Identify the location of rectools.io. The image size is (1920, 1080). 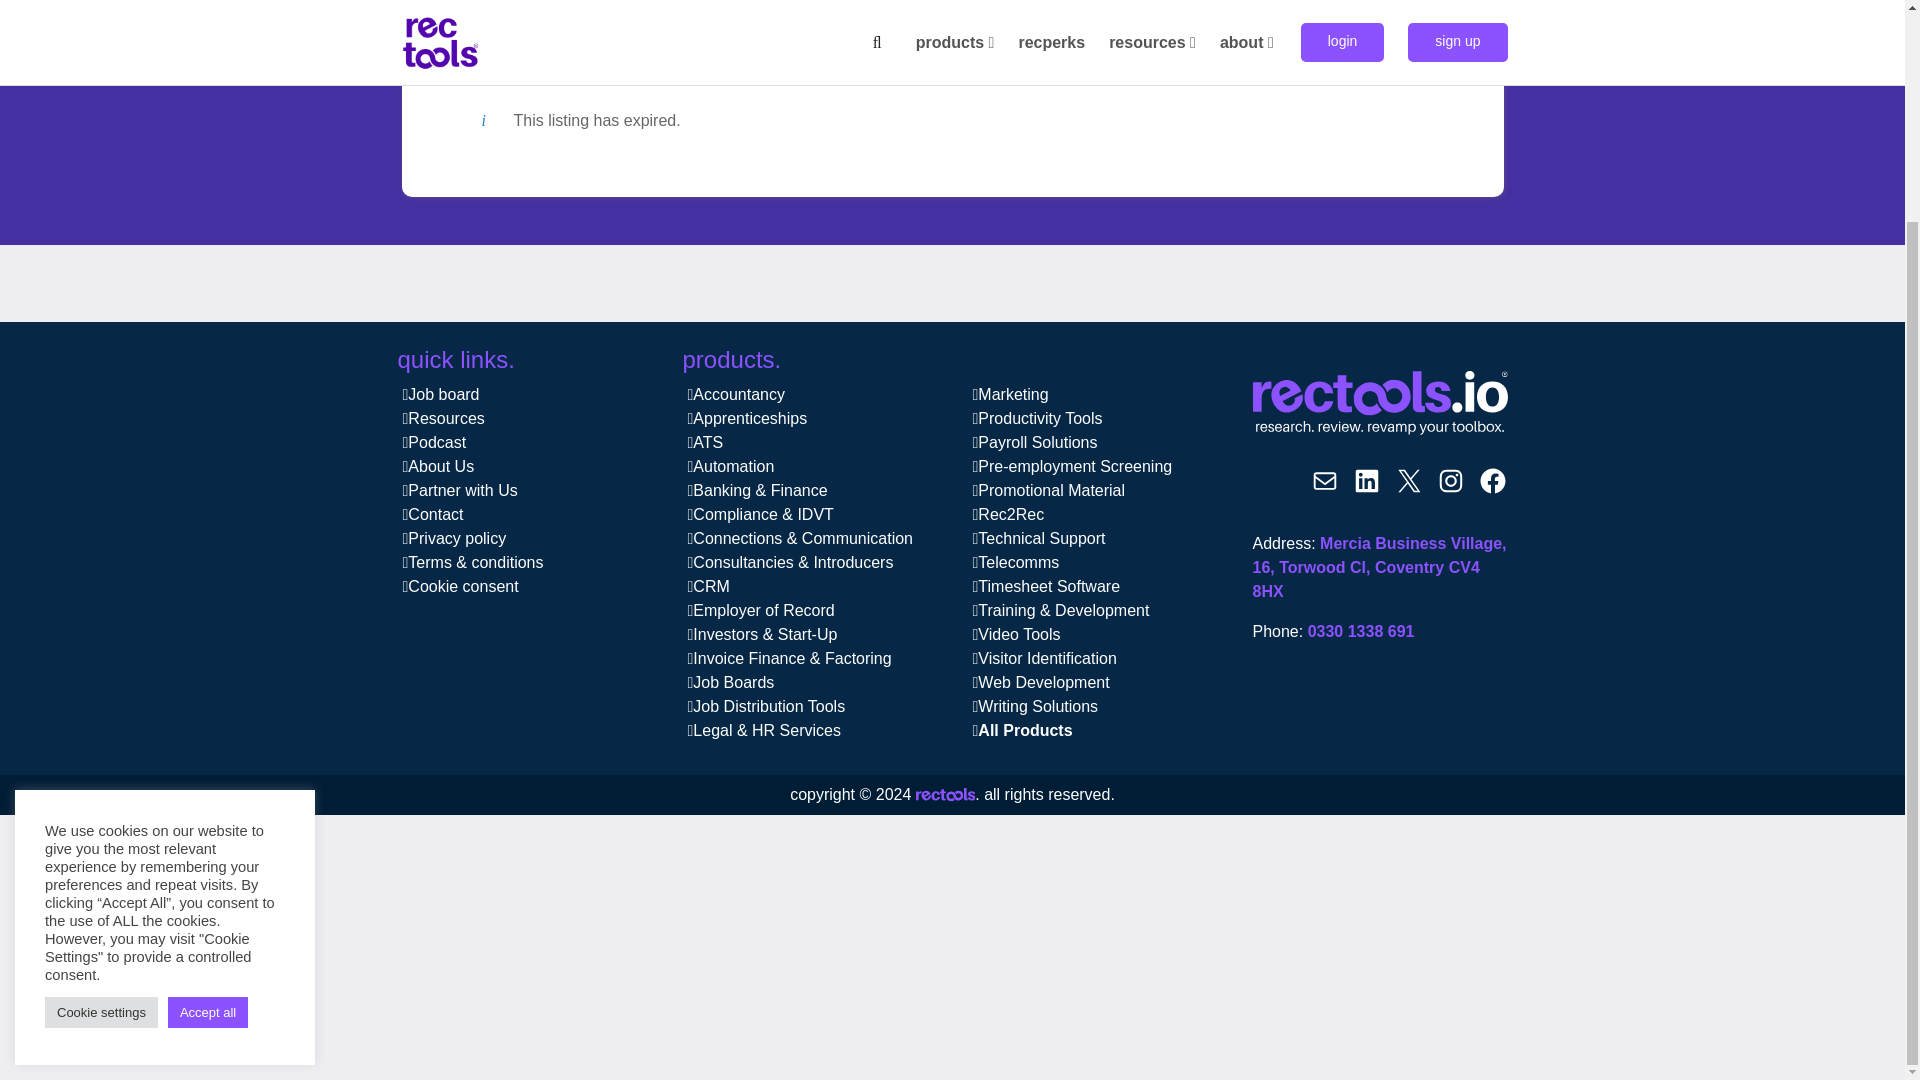
(945, 796).